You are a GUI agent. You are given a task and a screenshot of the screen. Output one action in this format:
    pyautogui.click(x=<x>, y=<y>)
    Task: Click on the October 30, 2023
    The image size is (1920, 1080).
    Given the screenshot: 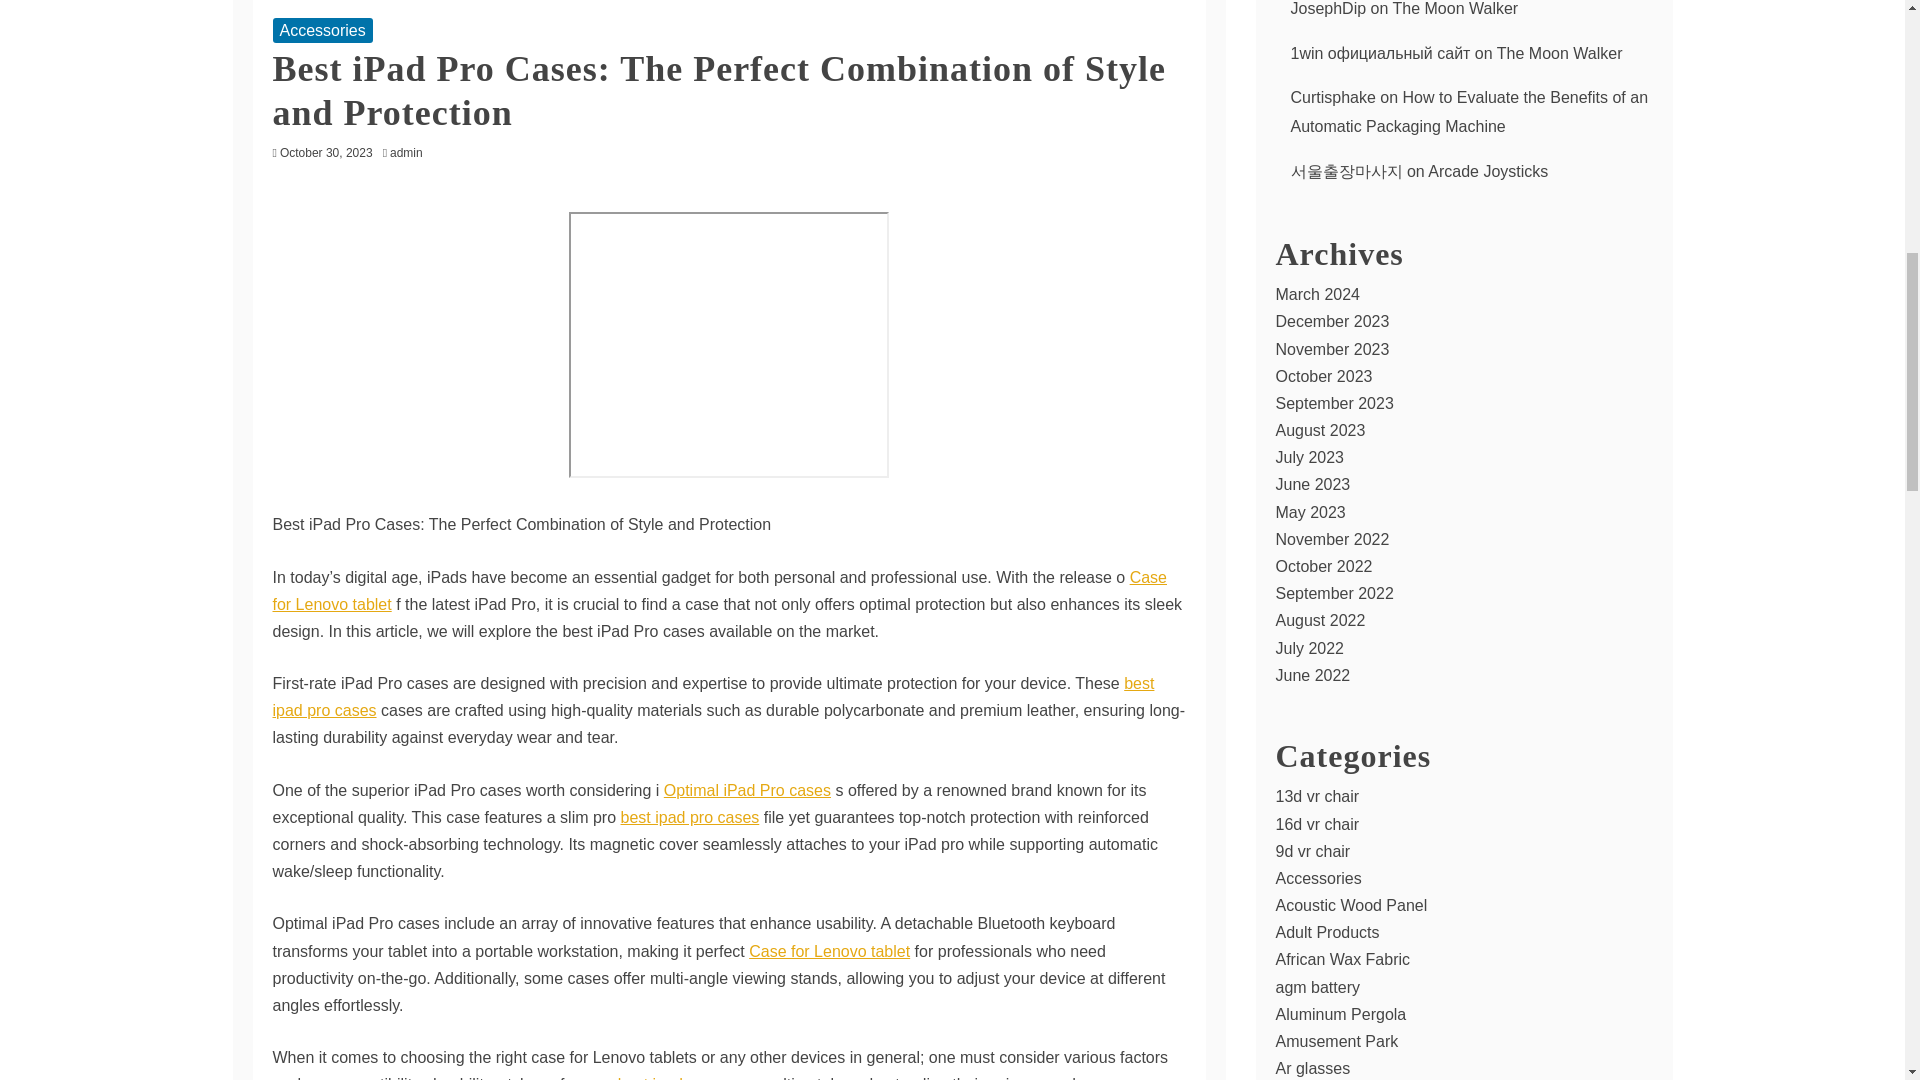 What is the action you would take?
    pyautogui.click(x=326, y=152)
    